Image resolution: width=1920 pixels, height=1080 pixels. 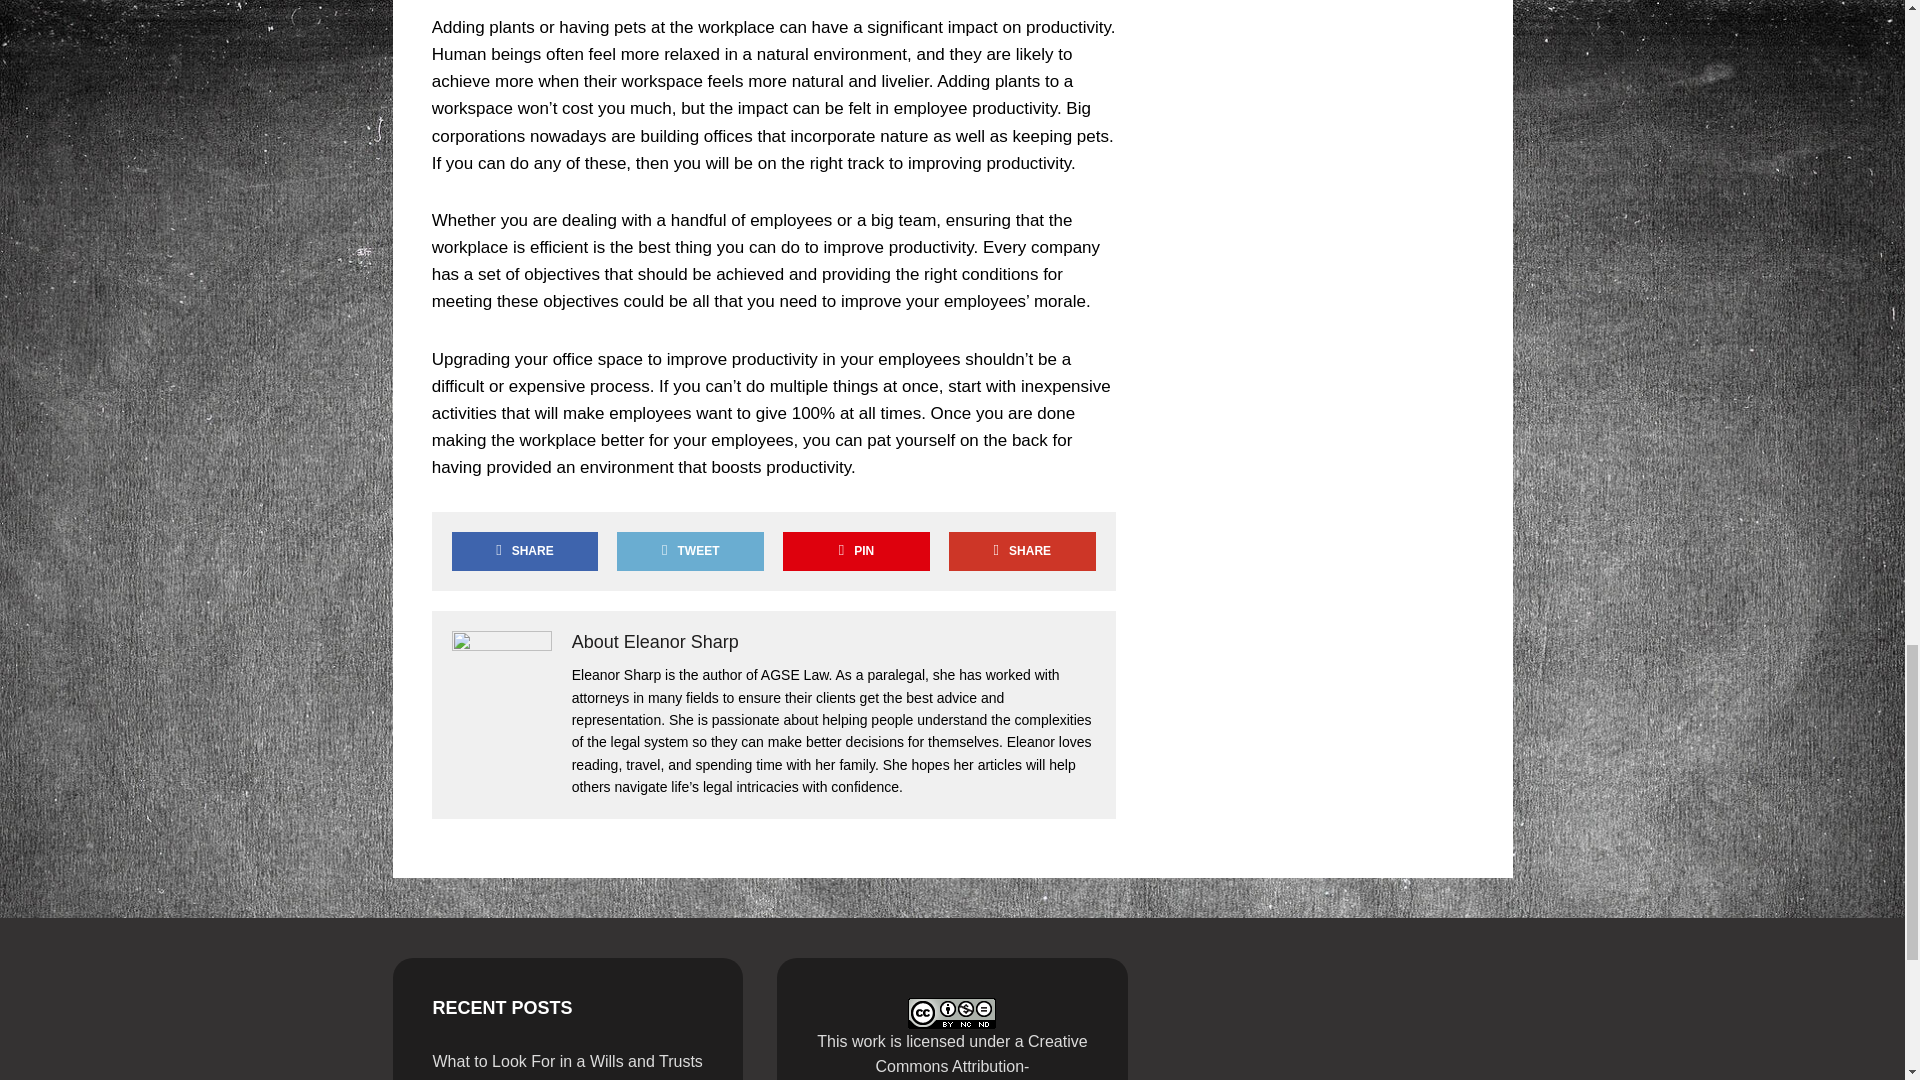 What do you see at coordinates (524, 552) in the screenshot?
I see `SHARE` at bounding box center [524, 552].